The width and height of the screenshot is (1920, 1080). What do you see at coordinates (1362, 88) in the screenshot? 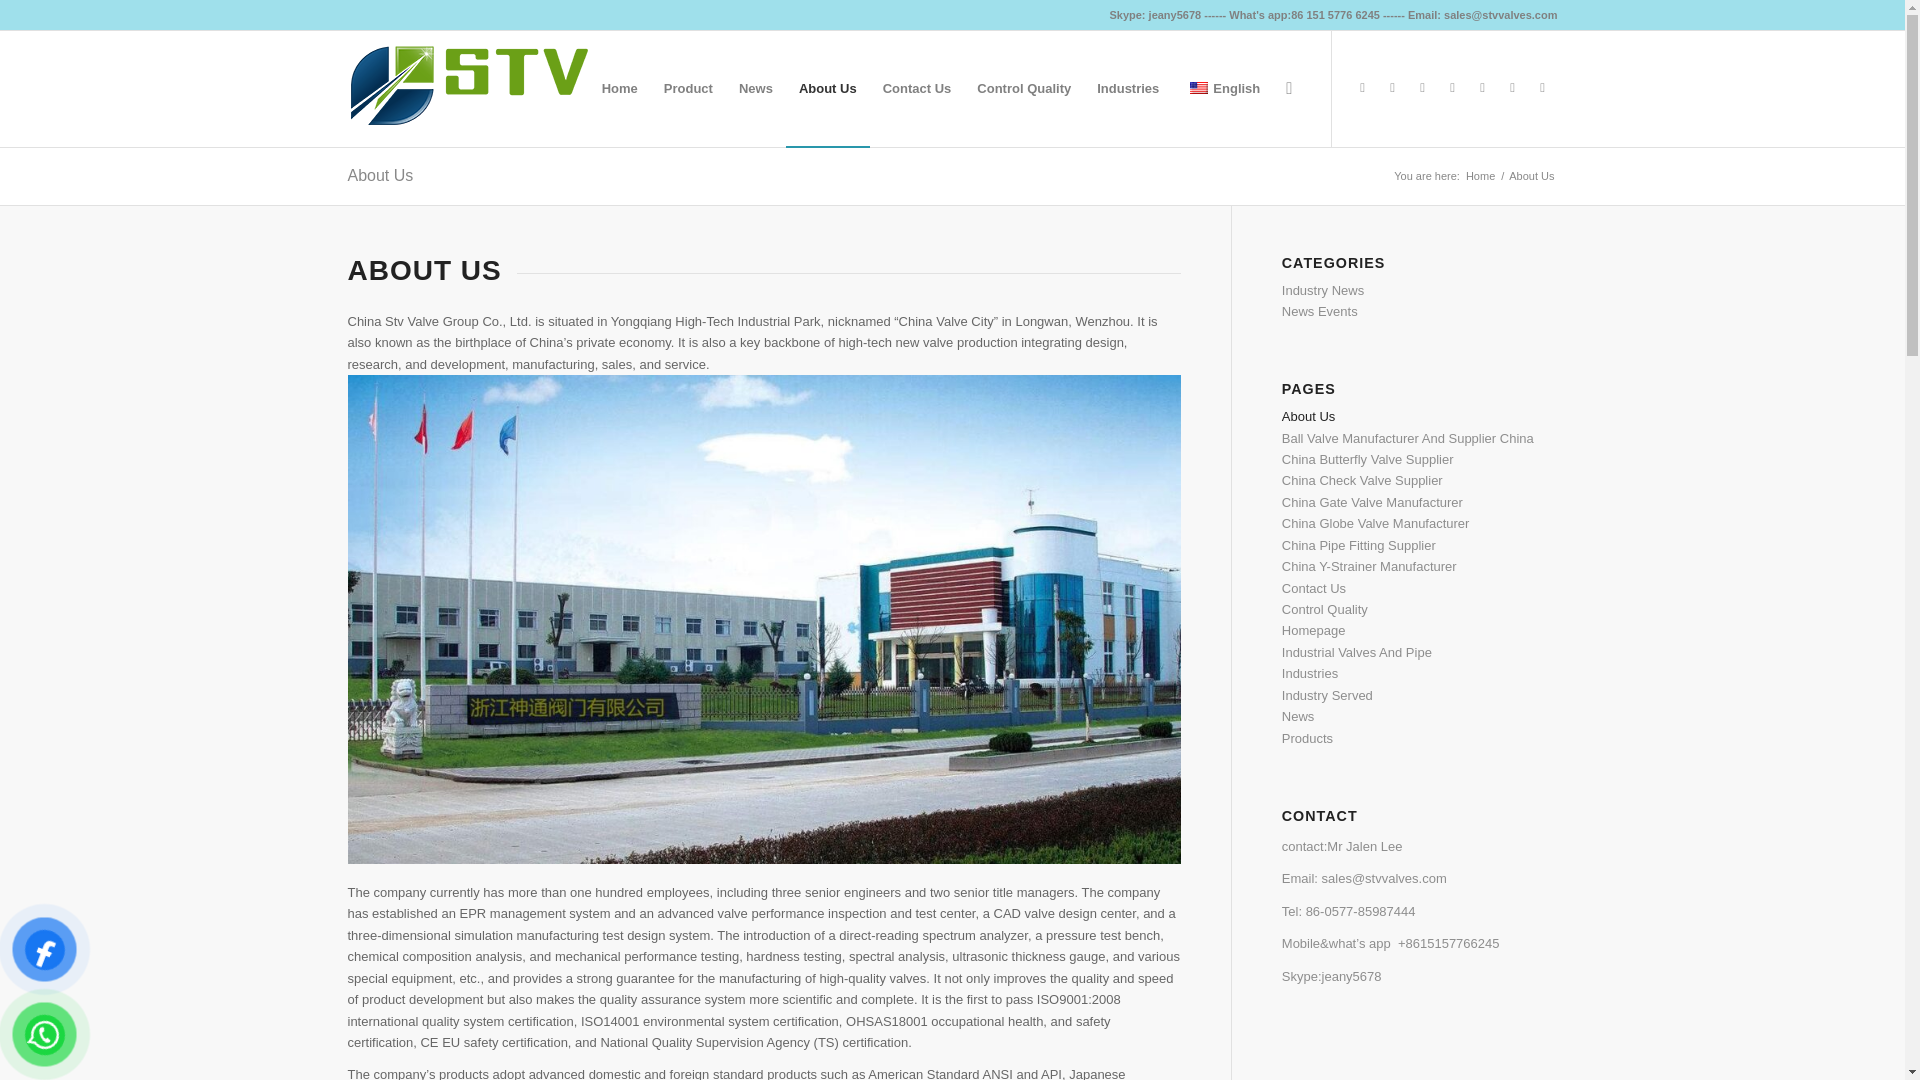
I see `Facebook` at bounding box center [1362, 88].